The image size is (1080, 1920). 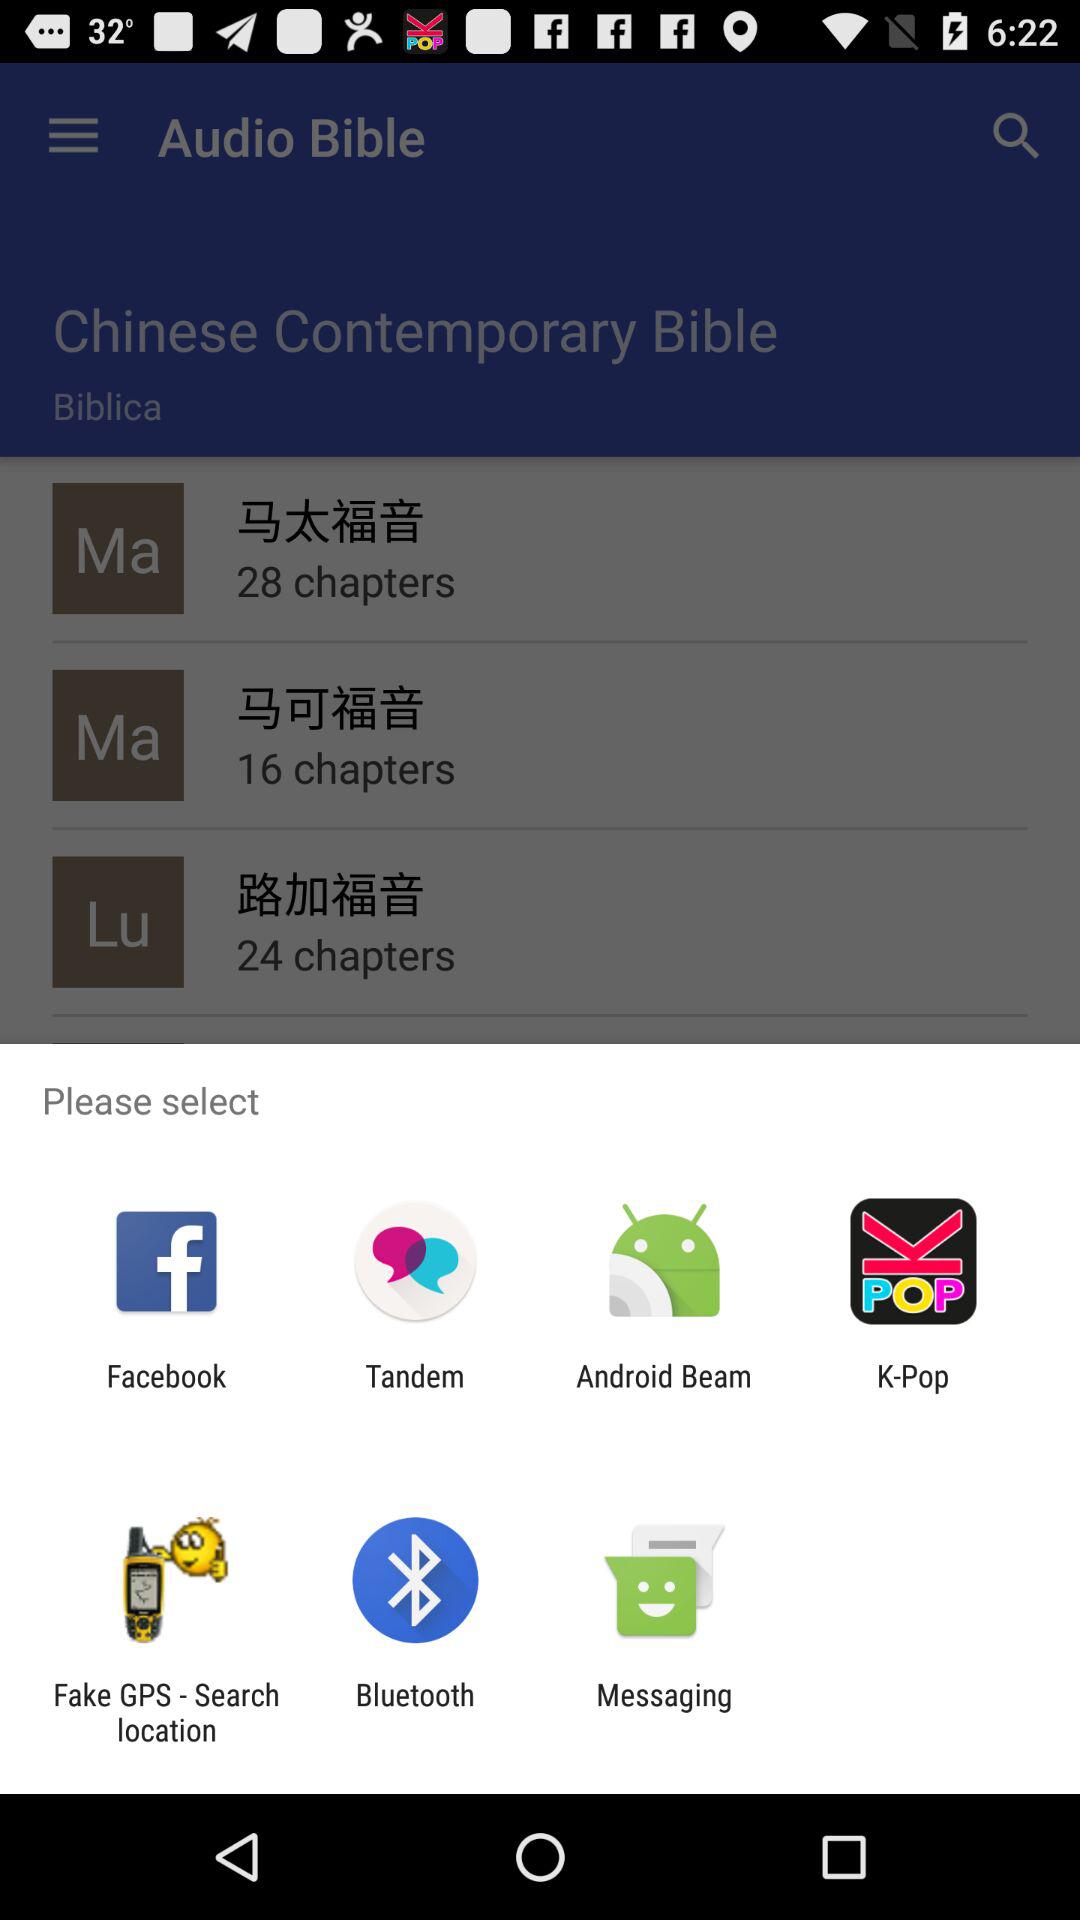 What do you see at coordinates (414, 1393) in the screenshot?
I see `select the app next to the android beam` at bounding box center [414, 1393].